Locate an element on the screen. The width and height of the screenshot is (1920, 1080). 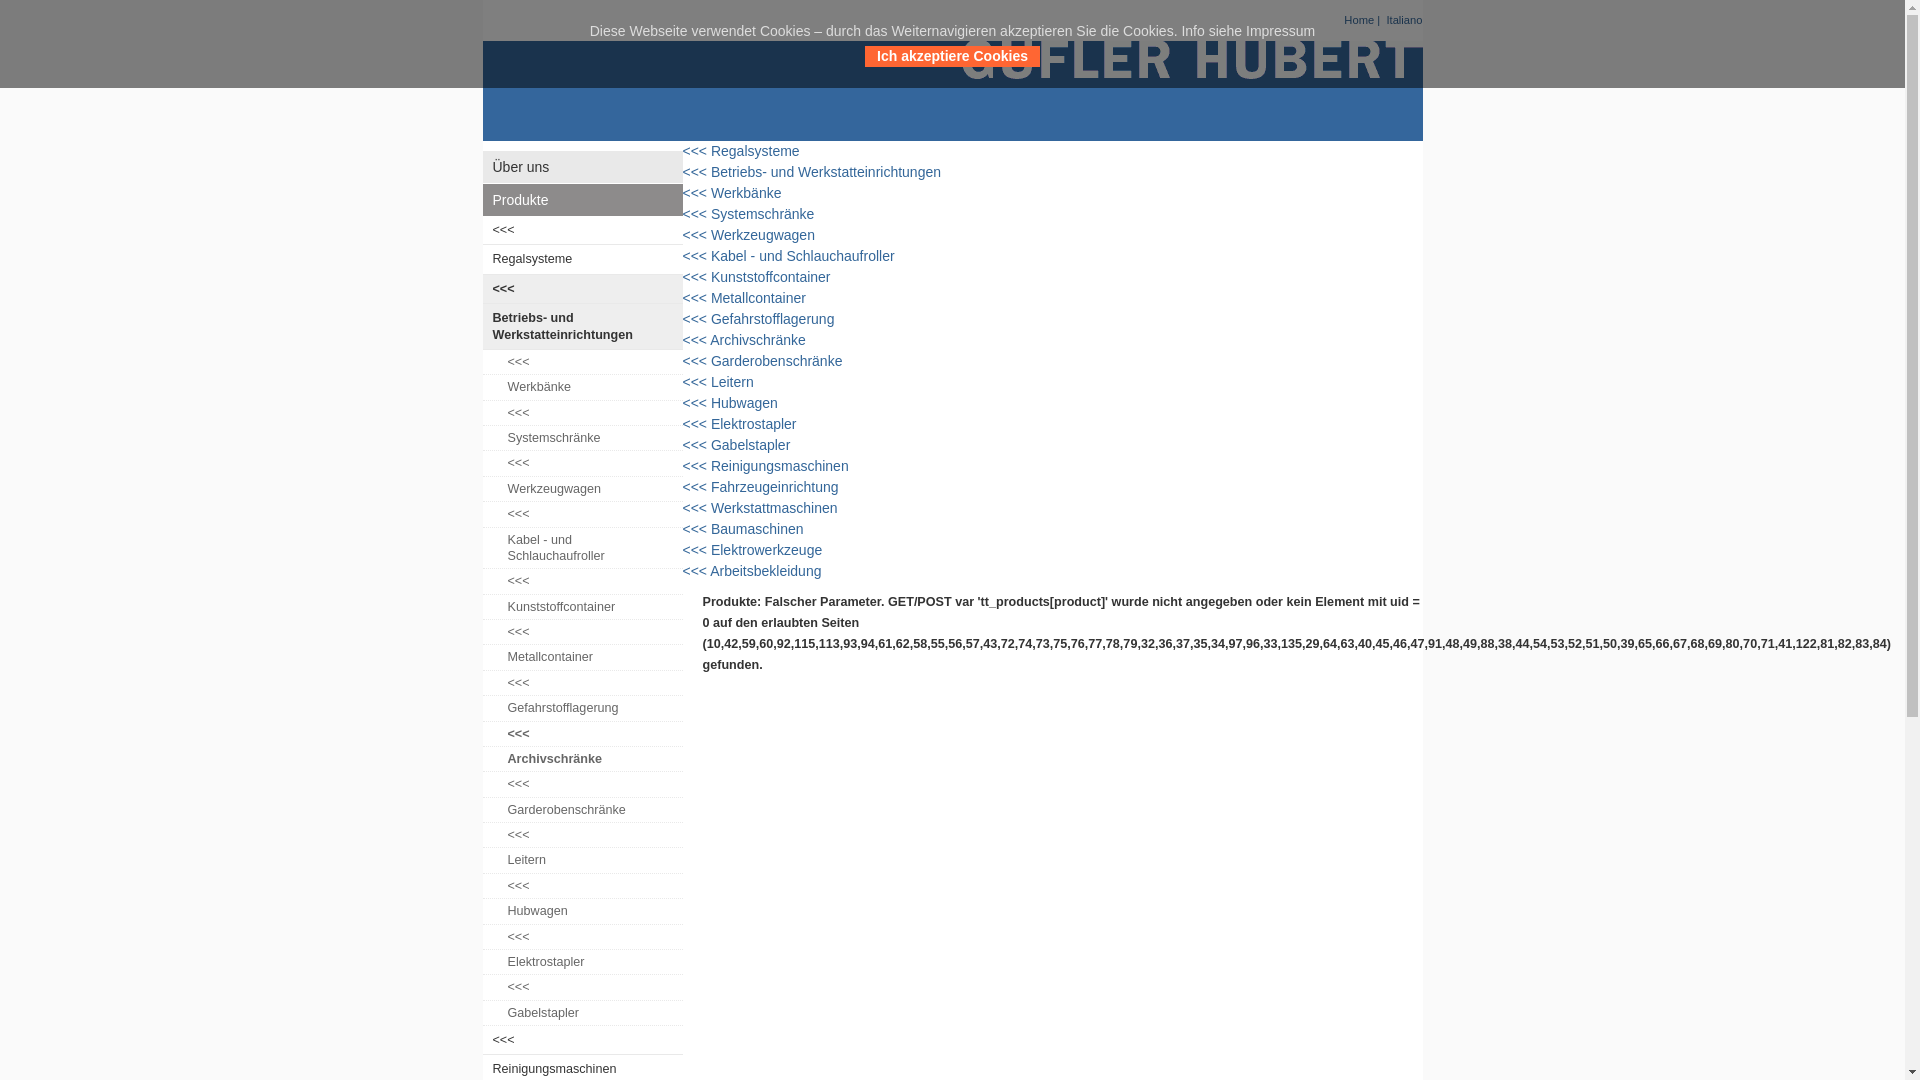
Regalsysteme is located at coordinates (756, 151).